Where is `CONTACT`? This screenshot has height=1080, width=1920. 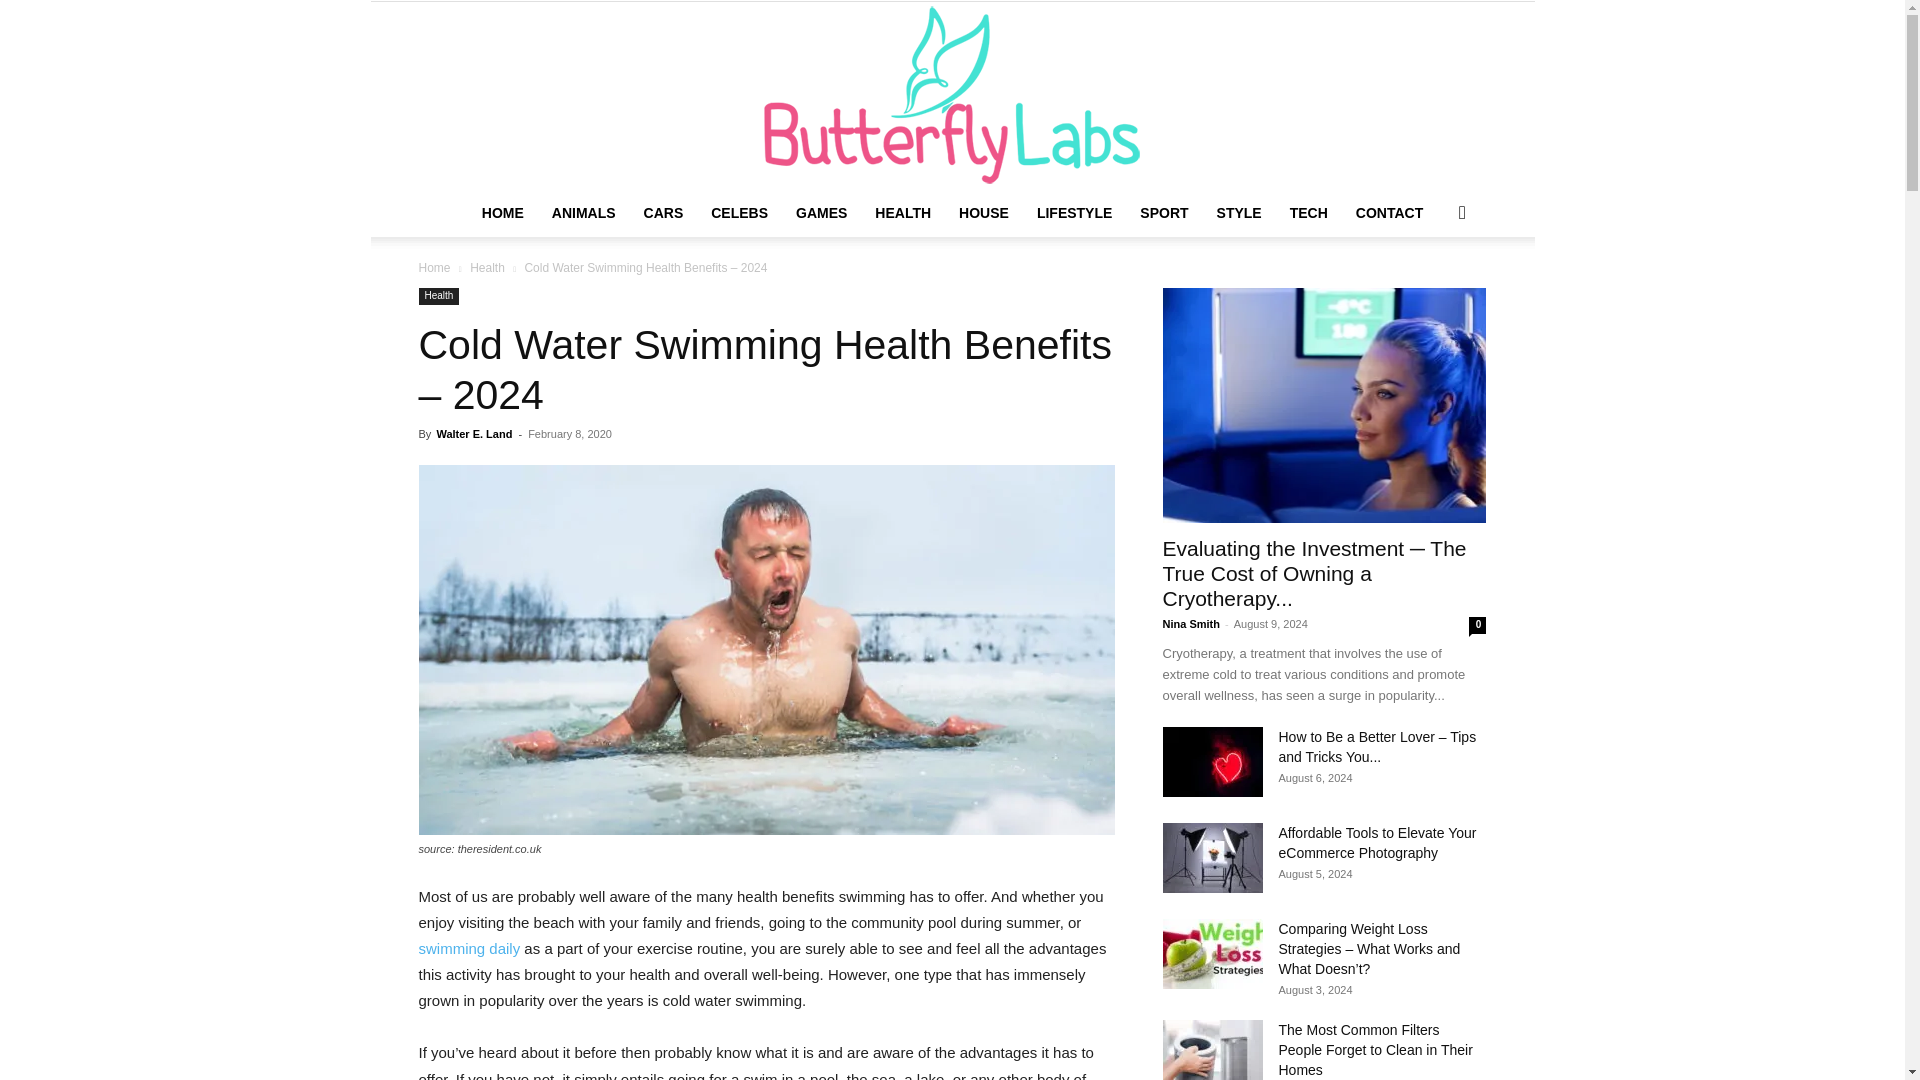
CONTACT is located at coordinates (1389, 212).